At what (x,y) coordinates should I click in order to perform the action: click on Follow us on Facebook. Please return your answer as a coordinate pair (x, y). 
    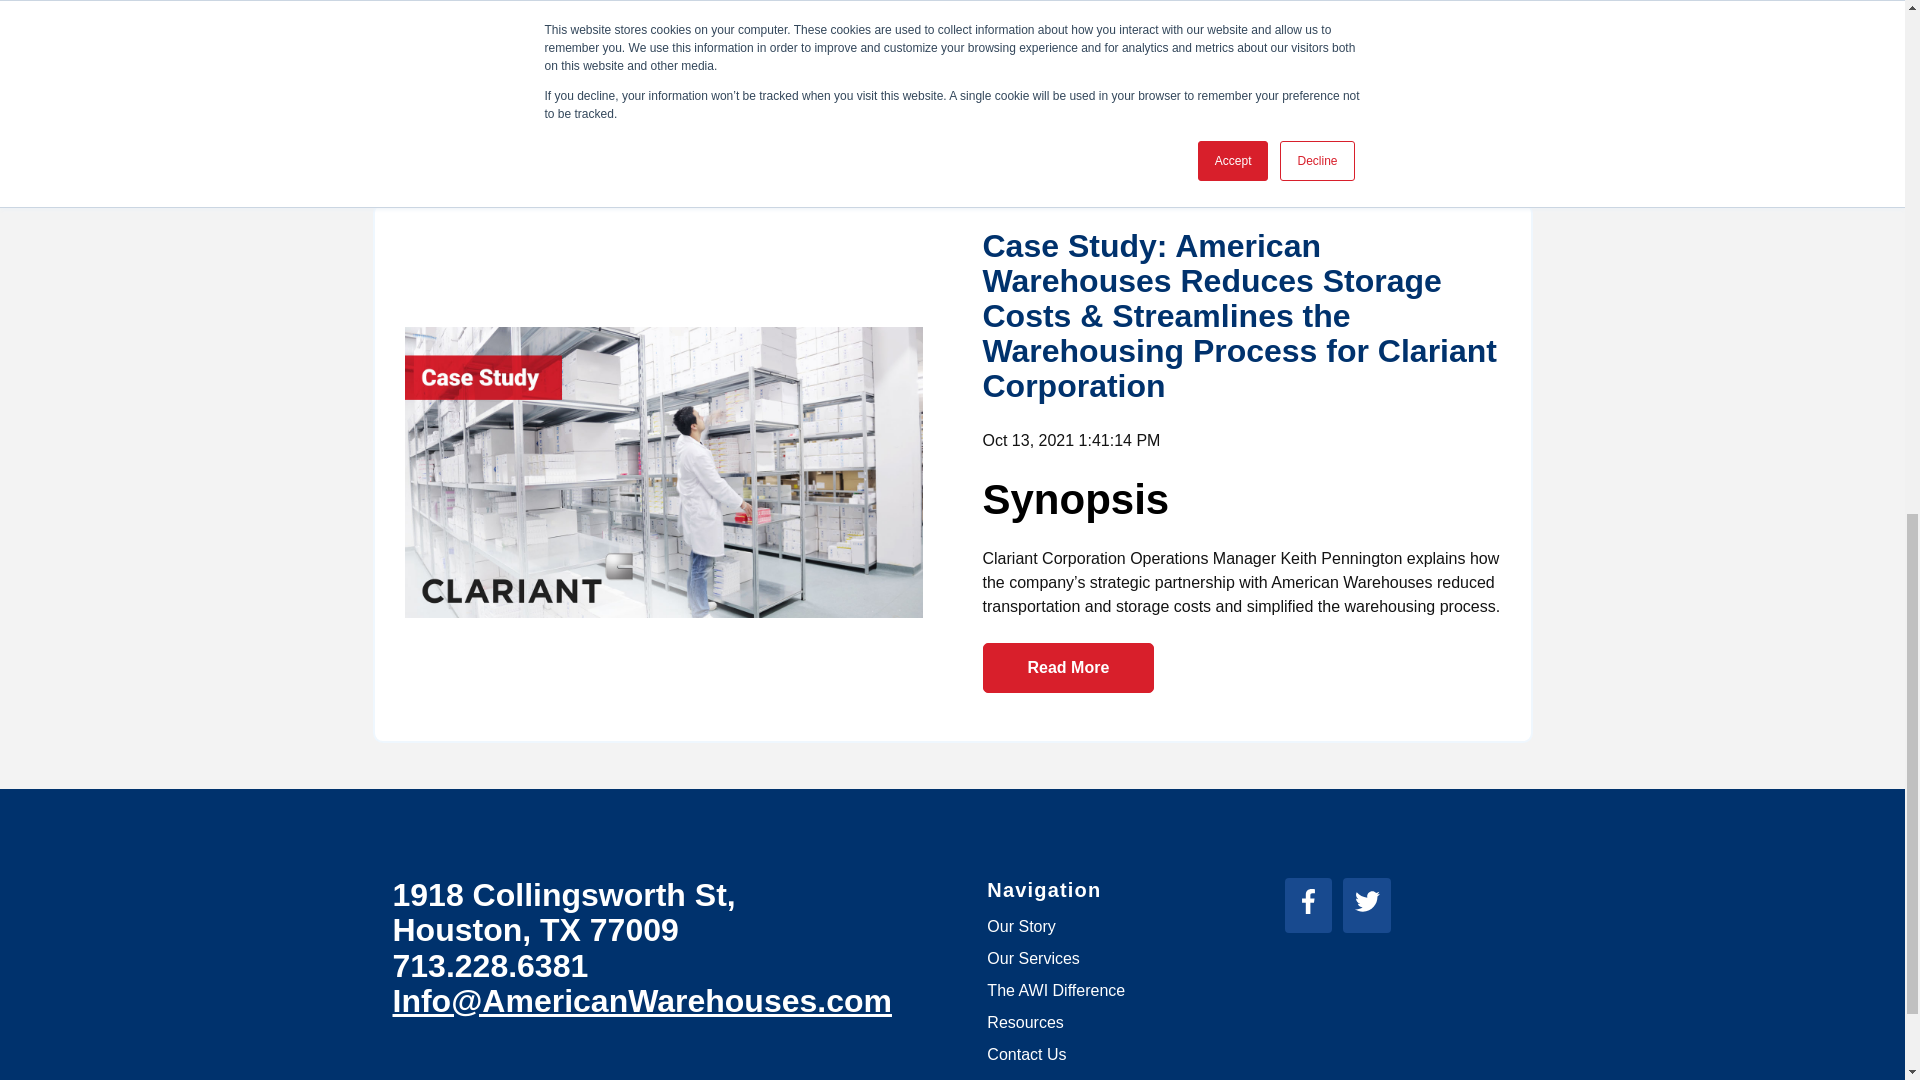
    Looking at the image, I should click on (1314, 908).